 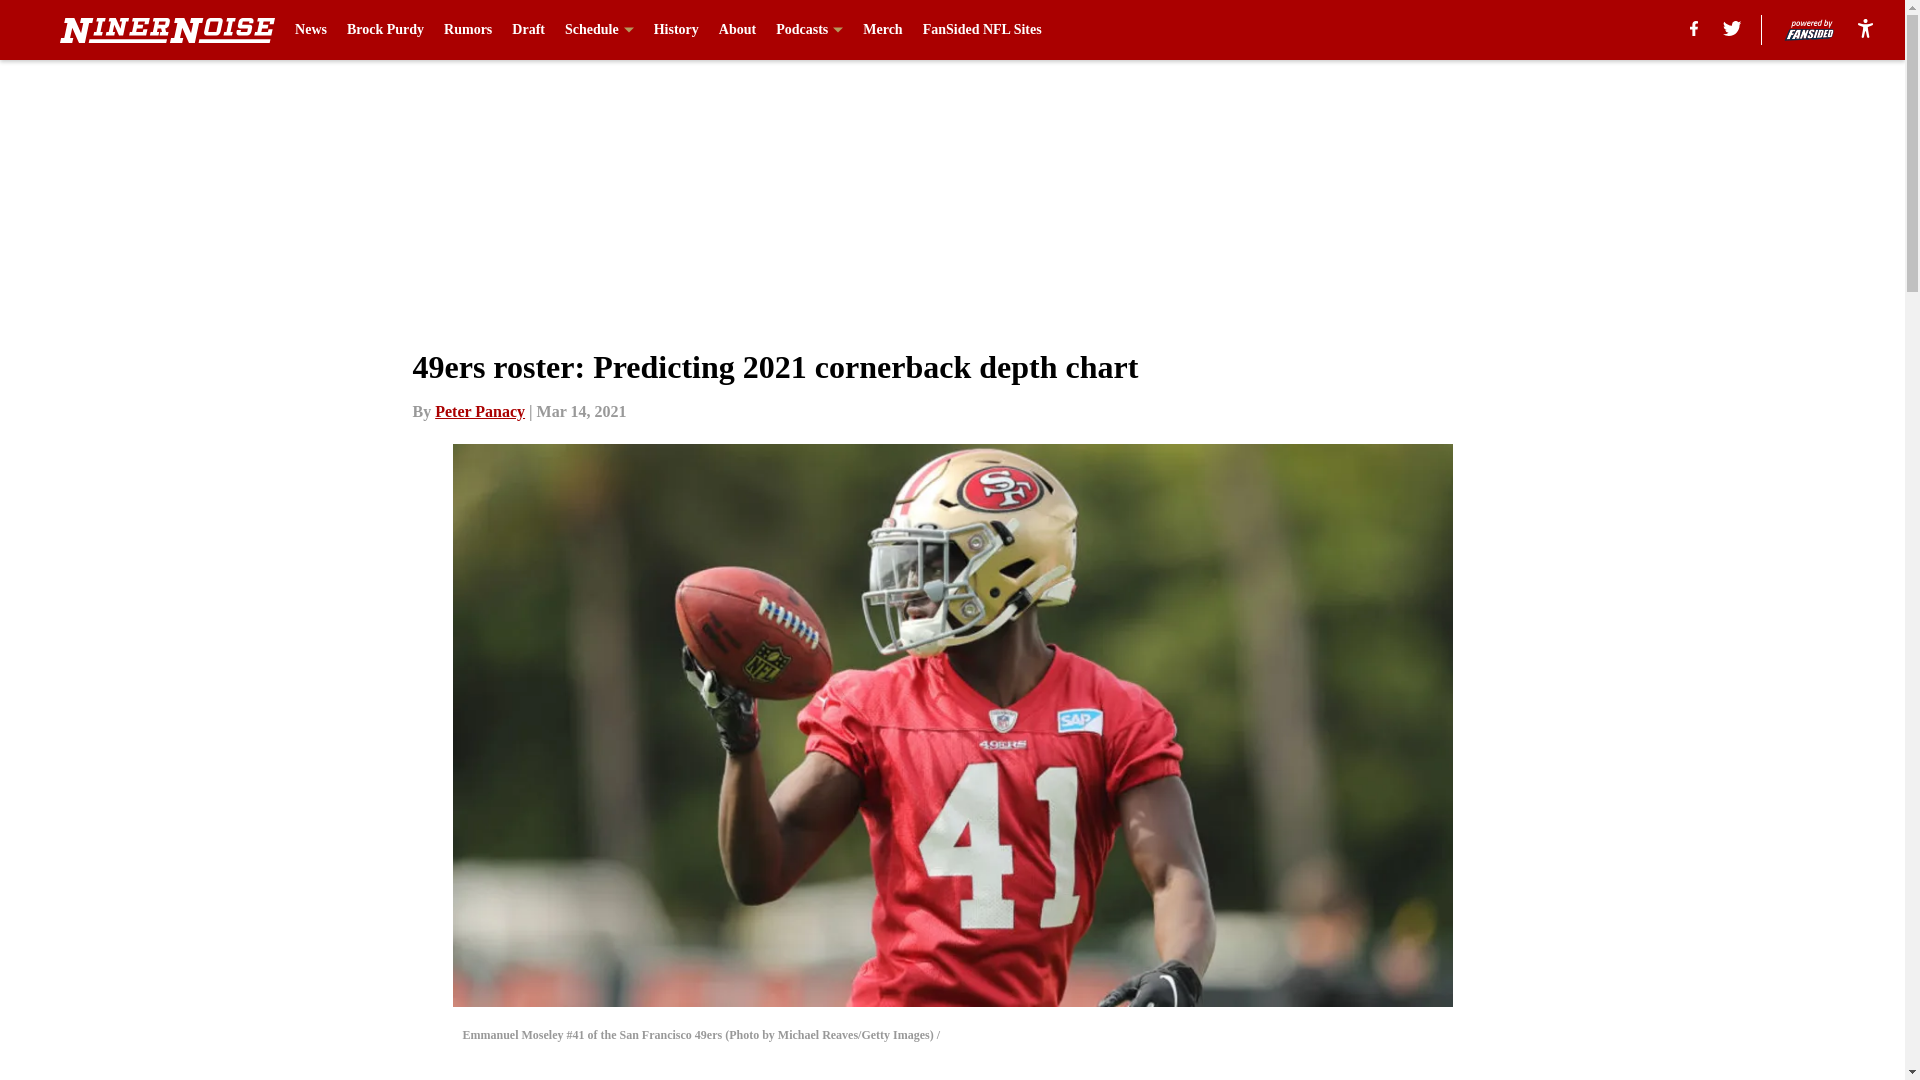 What do you see at coordinates (386, 30) in the screenshot?
I see `Brock Purdy` at bounding box center [386, 30].